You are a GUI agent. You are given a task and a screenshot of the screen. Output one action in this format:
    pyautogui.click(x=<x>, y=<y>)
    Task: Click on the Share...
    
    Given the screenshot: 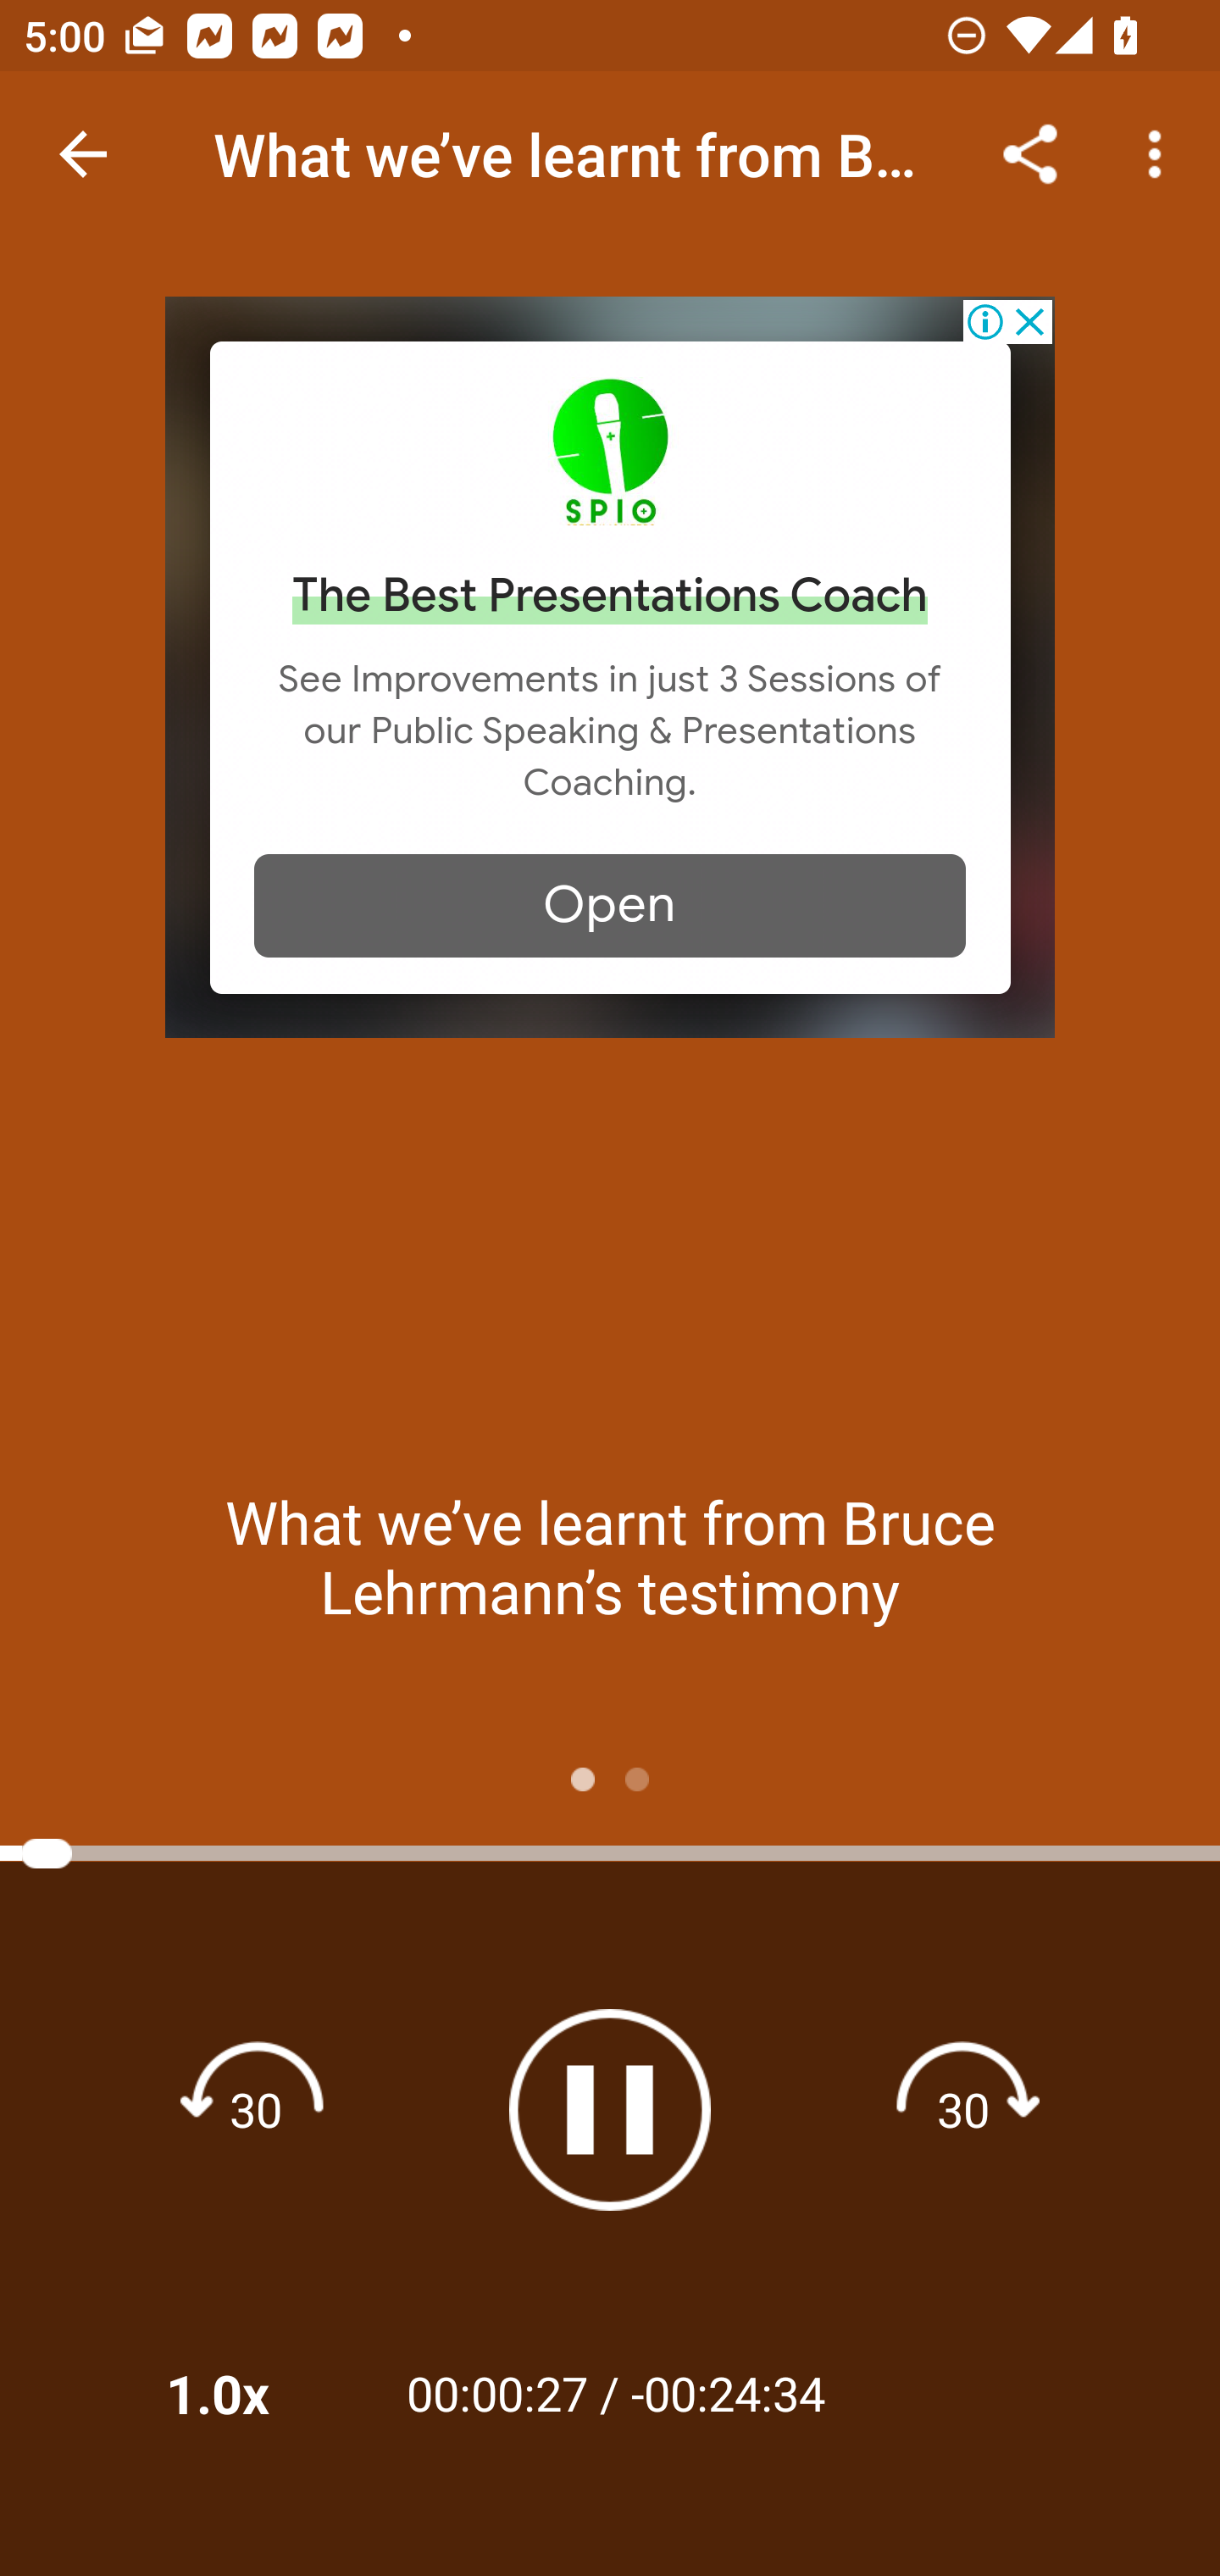 What is the action you would take?
    pyautogui.click(x=1030, y=154)
    